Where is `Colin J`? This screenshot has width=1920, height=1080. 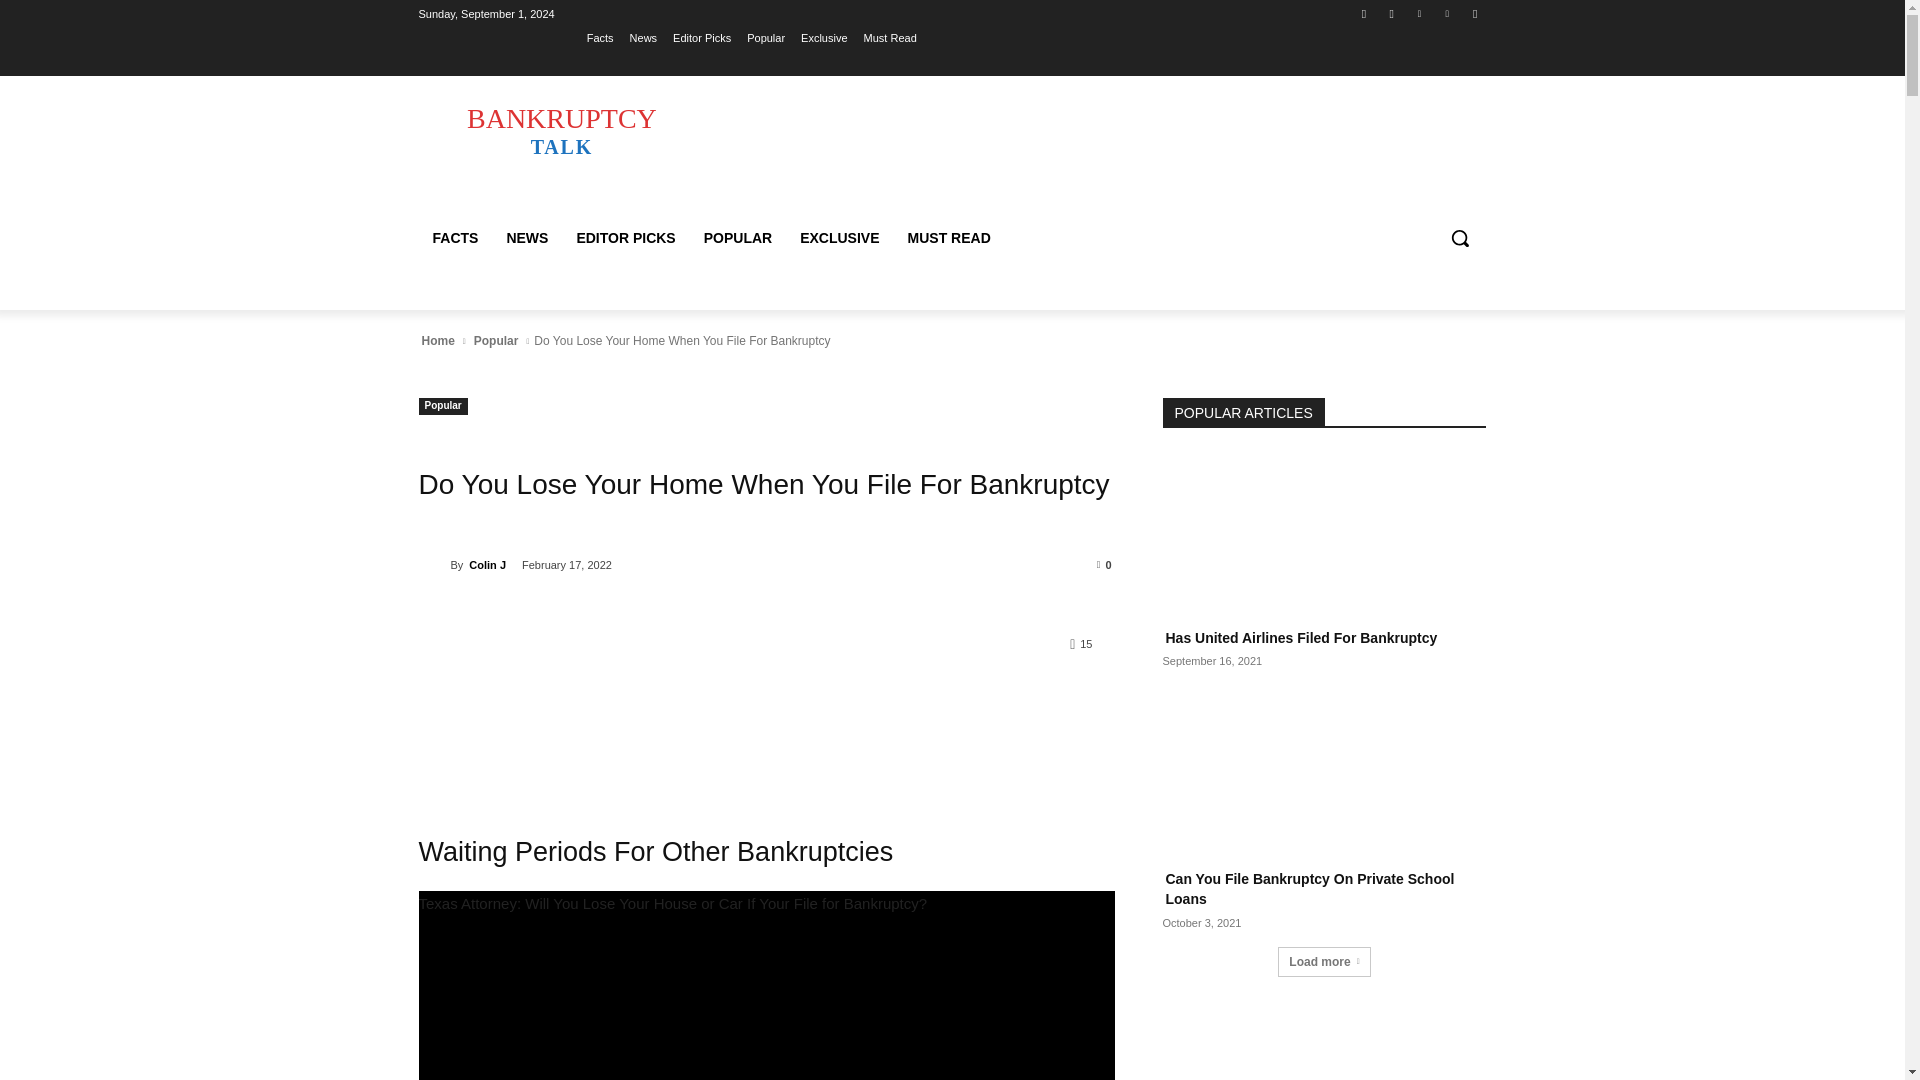
Colin J is located at coordinates (434, 564).